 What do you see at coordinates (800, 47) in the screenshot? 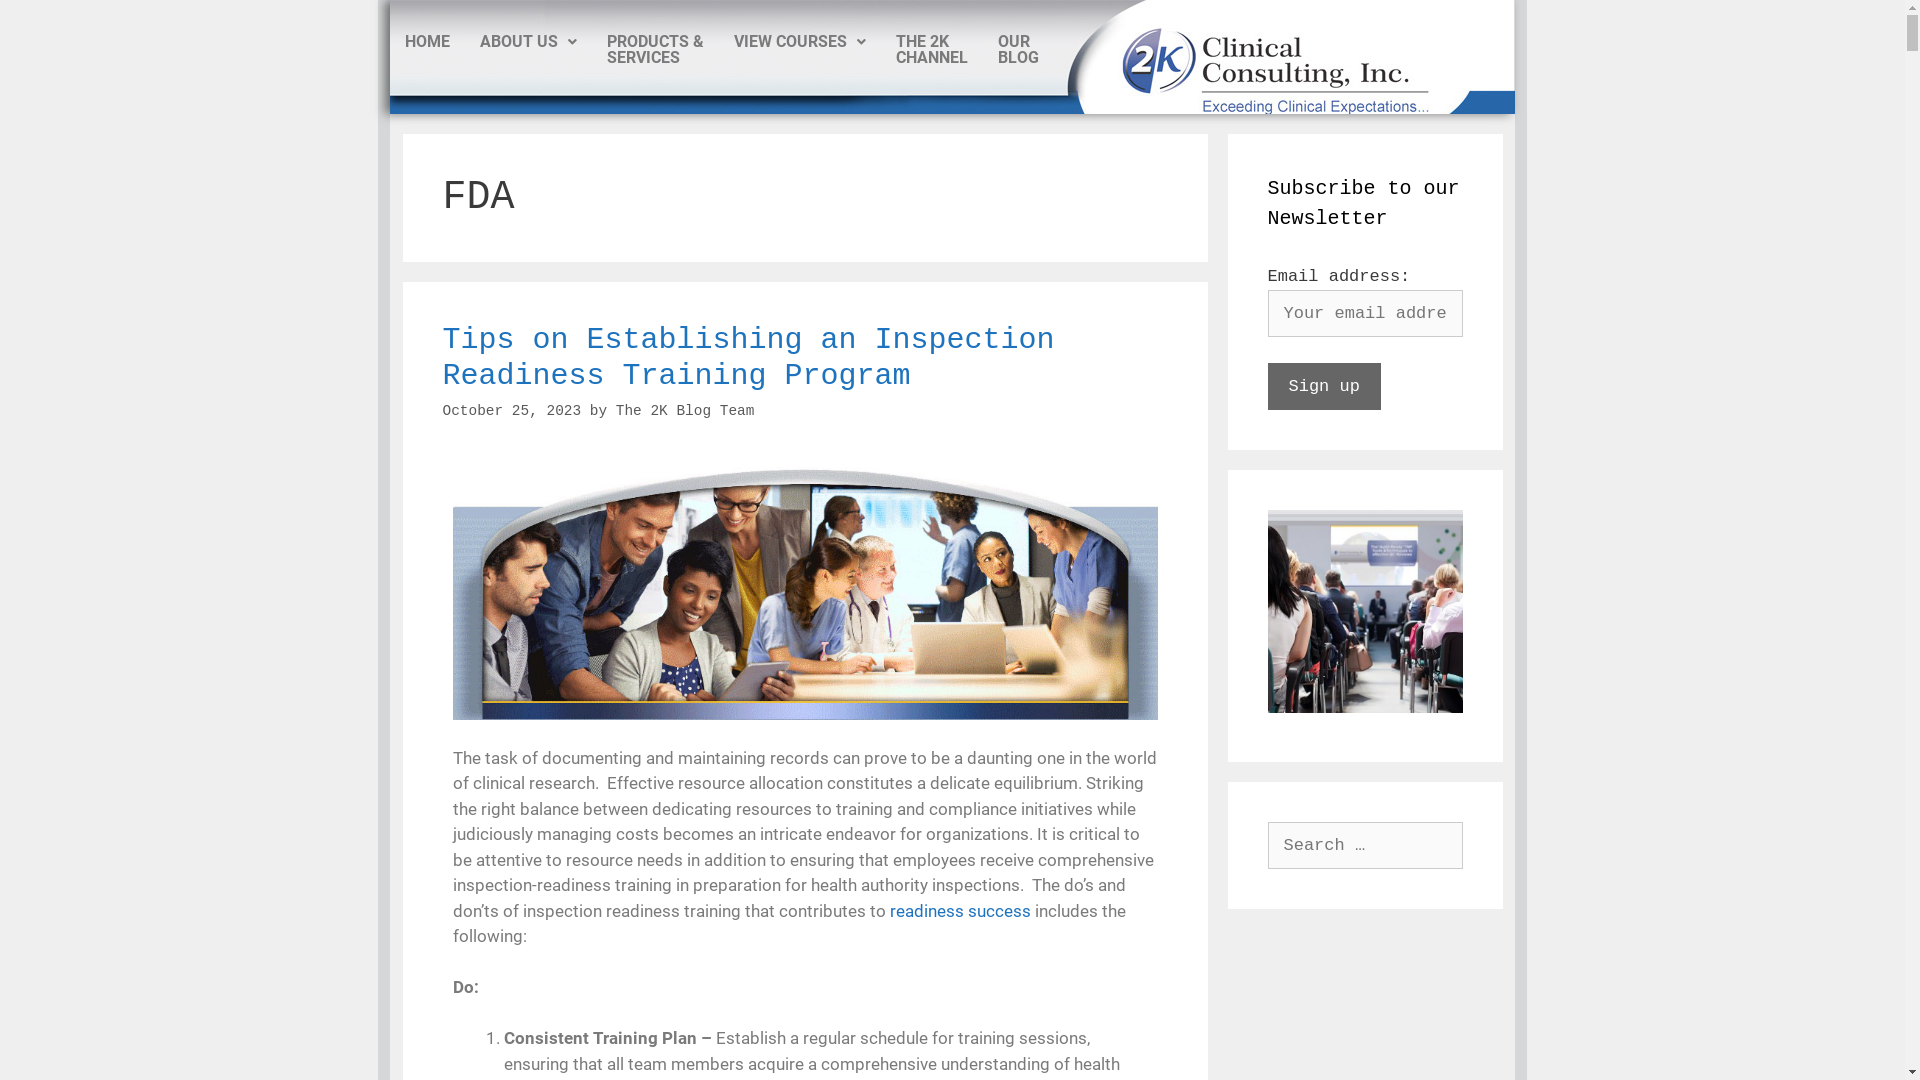
I see `VIEW COURSES` at bounding box center [800, 47].